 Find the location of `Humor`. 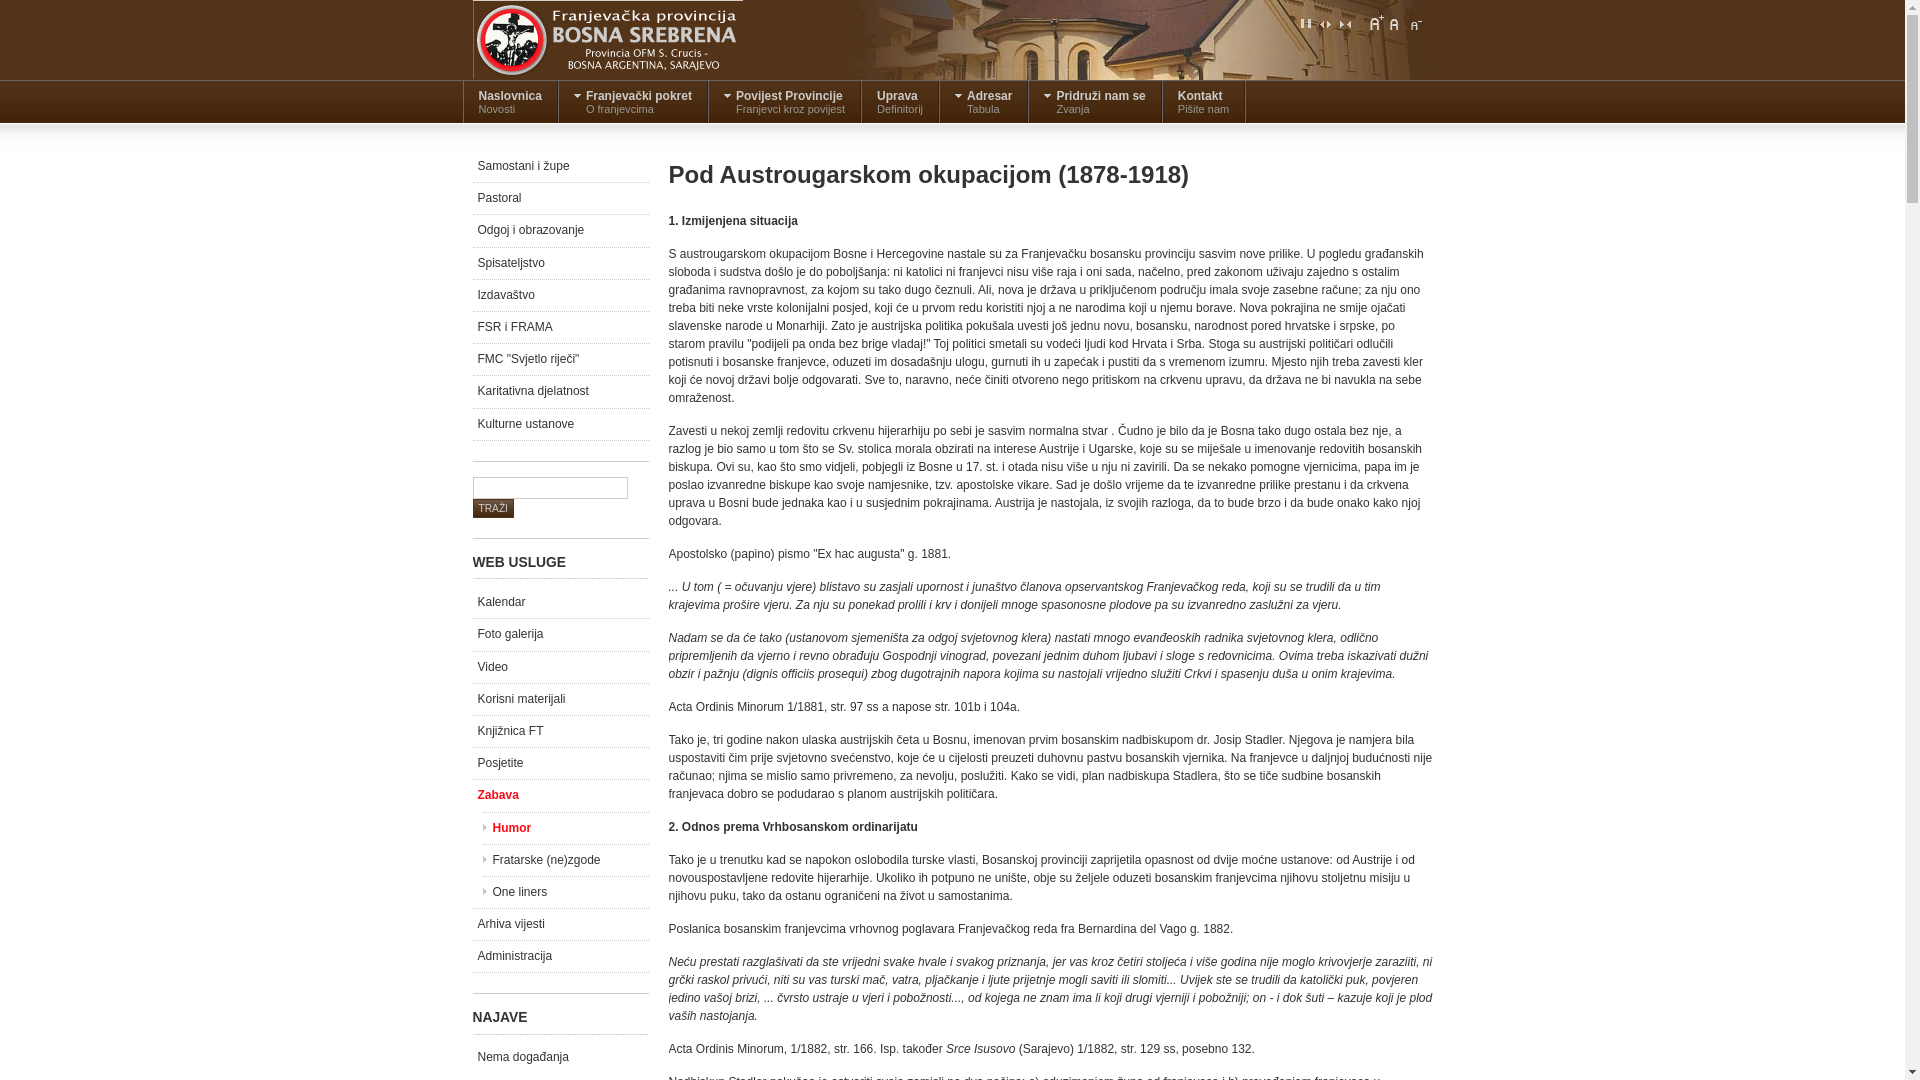

Humor is located at coordinates (565, 828).